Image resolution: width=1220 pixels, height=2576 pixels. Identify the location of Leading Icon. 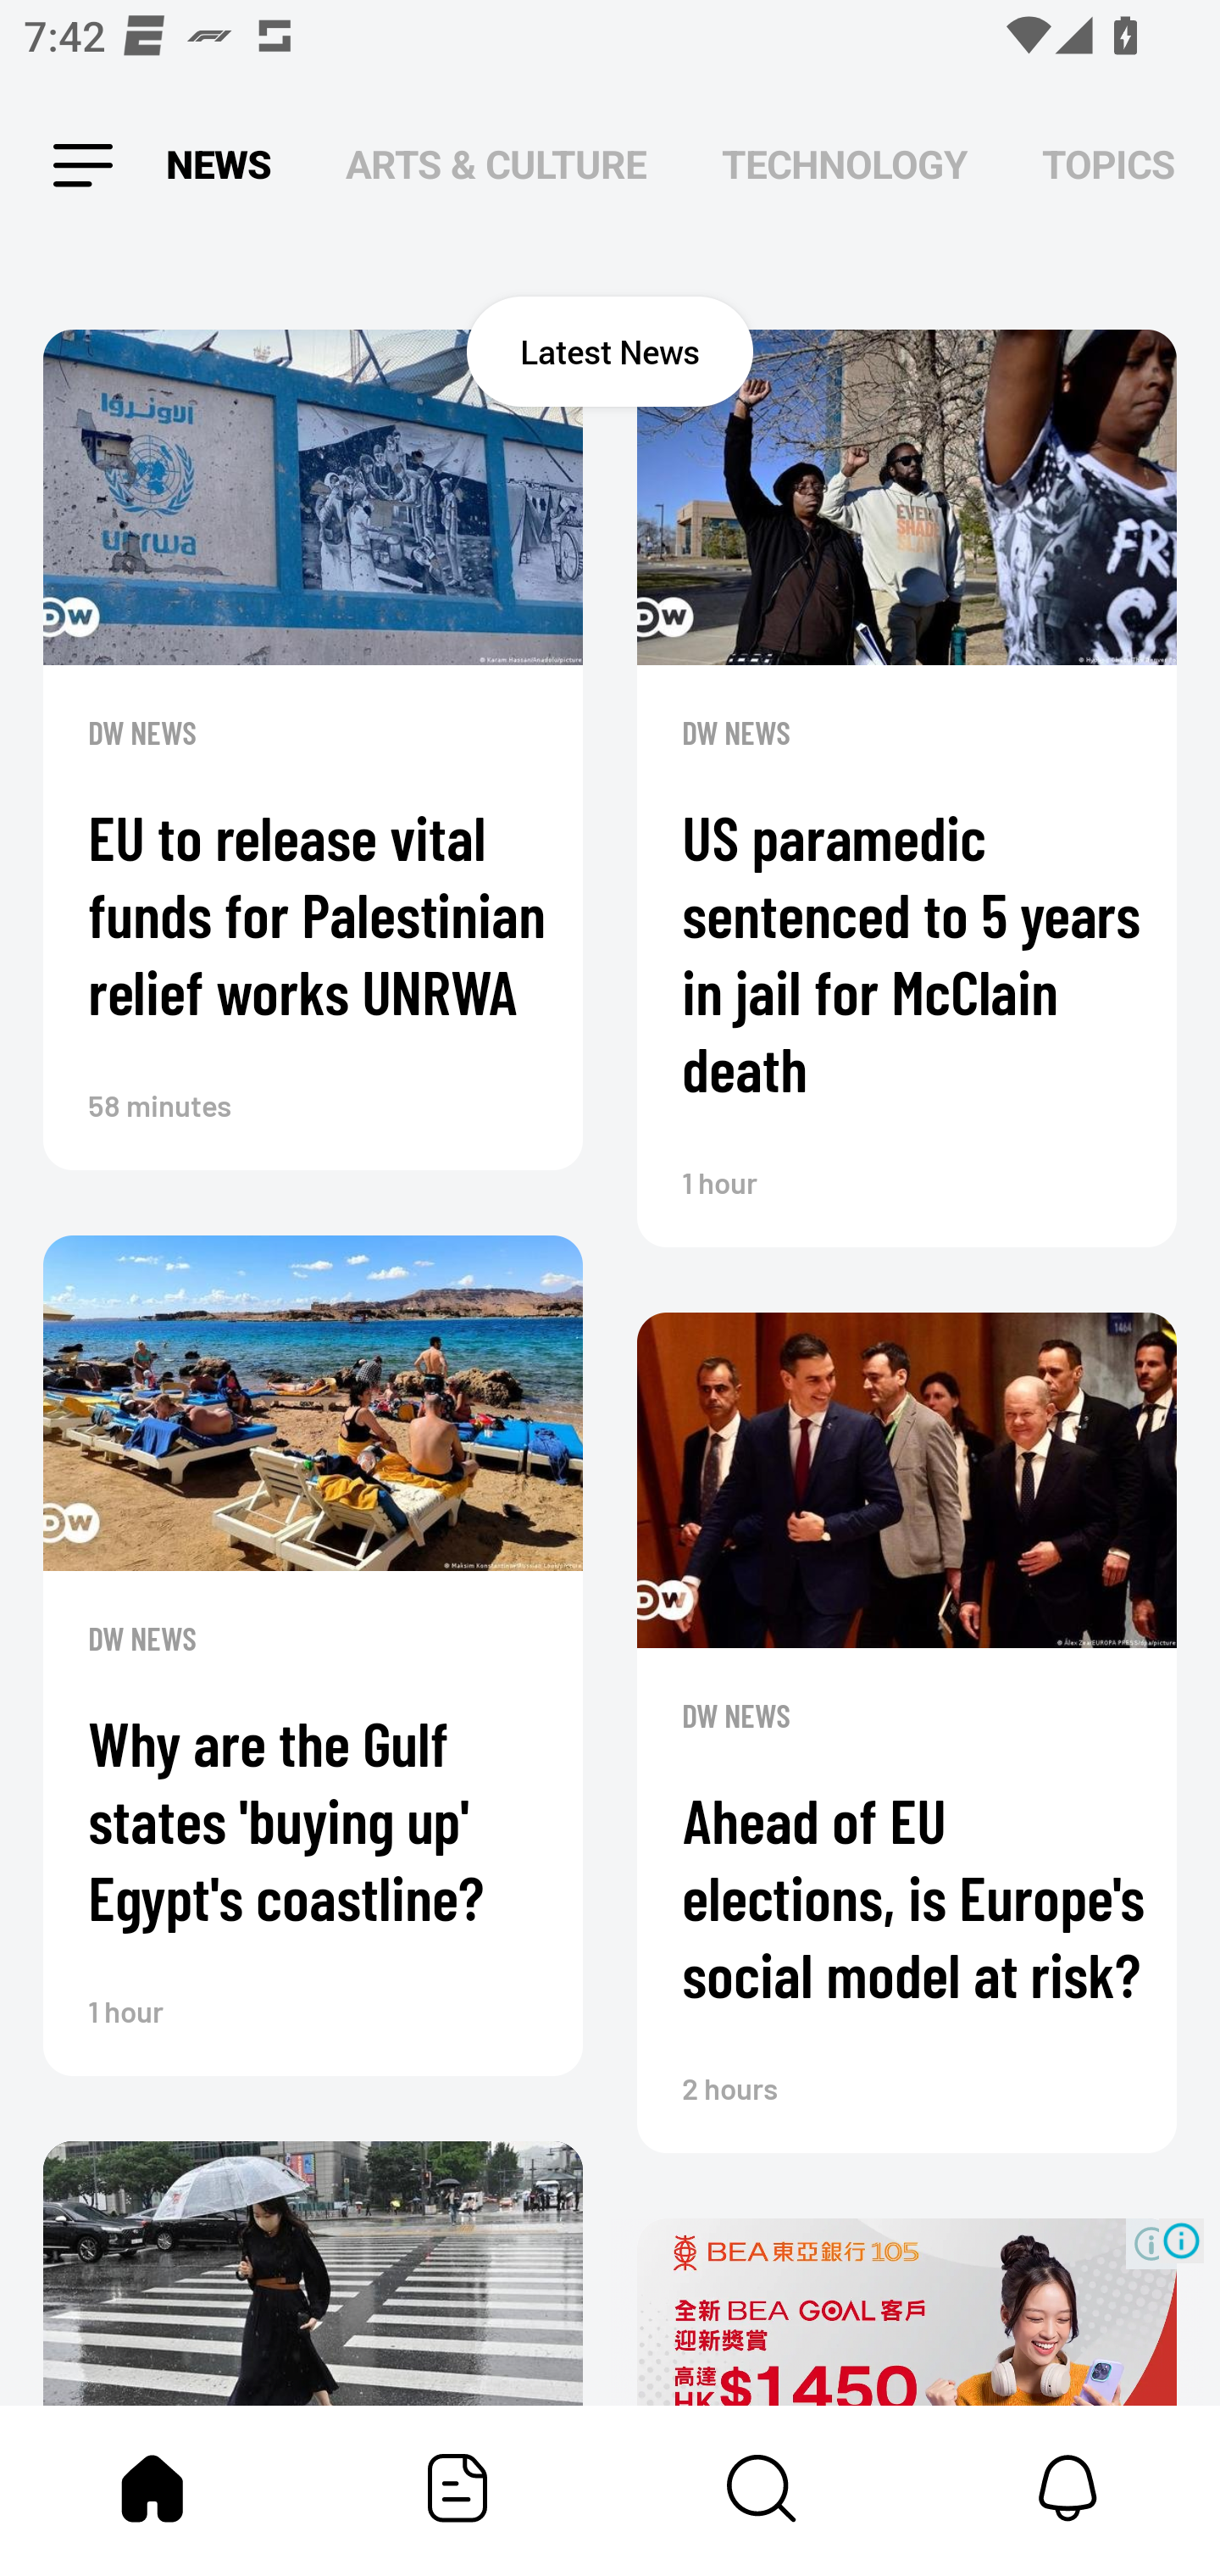
(80, 166).